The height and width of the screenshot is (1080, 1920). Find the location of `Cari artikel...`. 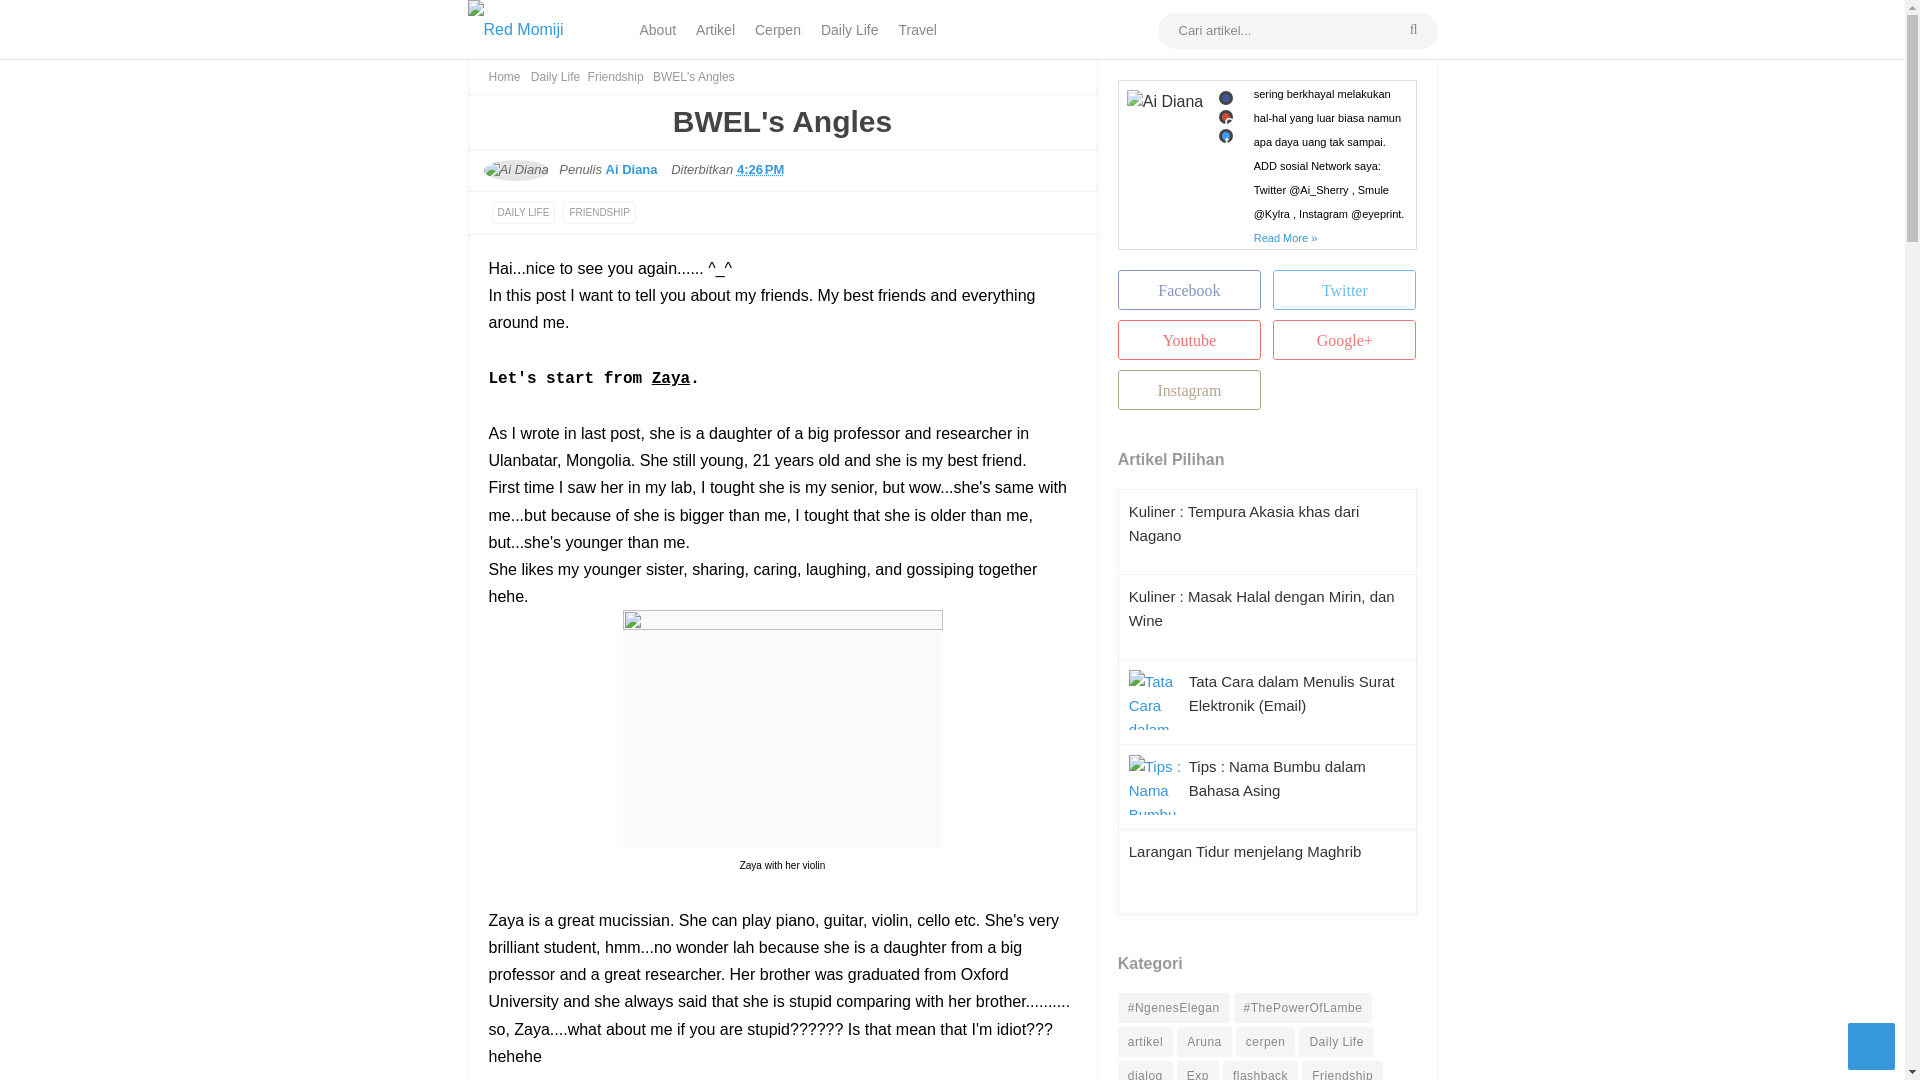

Cari artikel... is located at coordinates (1298, 29).